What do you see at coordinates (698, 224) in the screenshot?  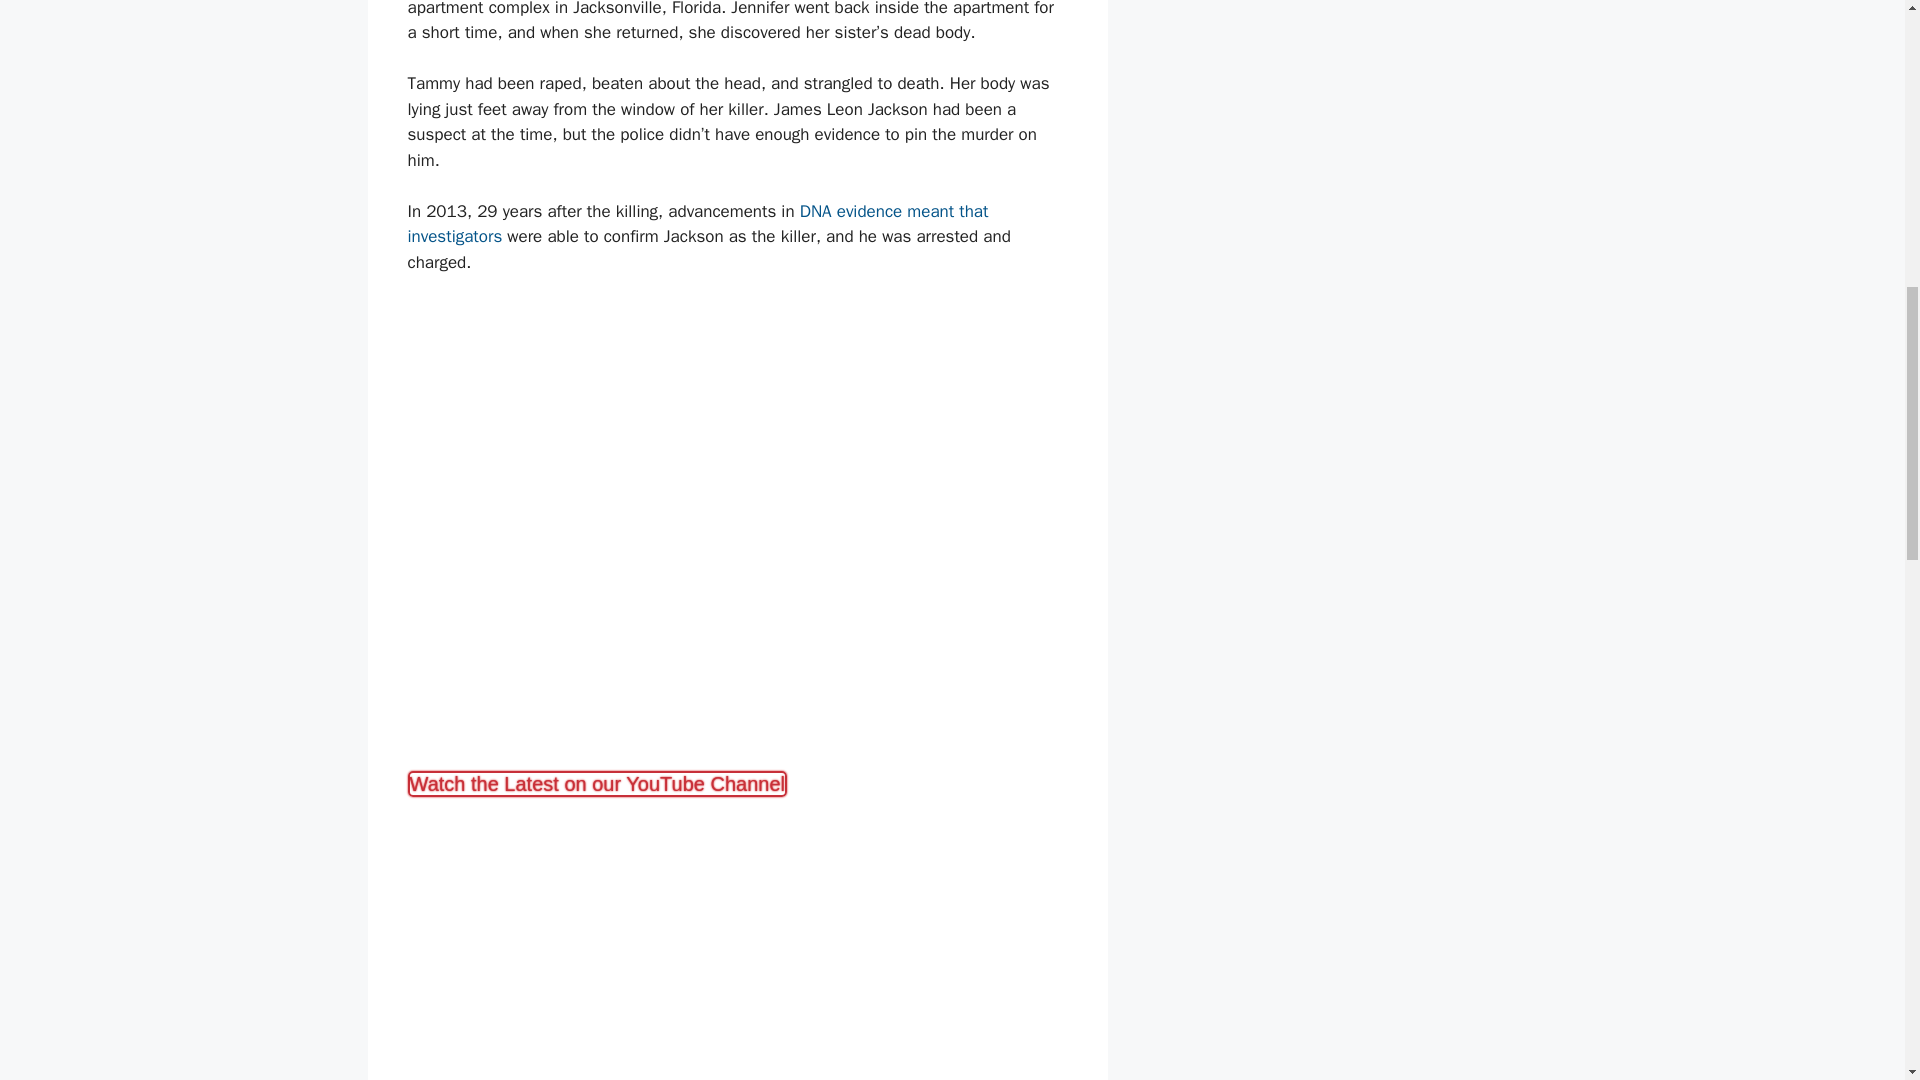 I see `DNA evidence meant that investigators` at bounding box center [698, 224].